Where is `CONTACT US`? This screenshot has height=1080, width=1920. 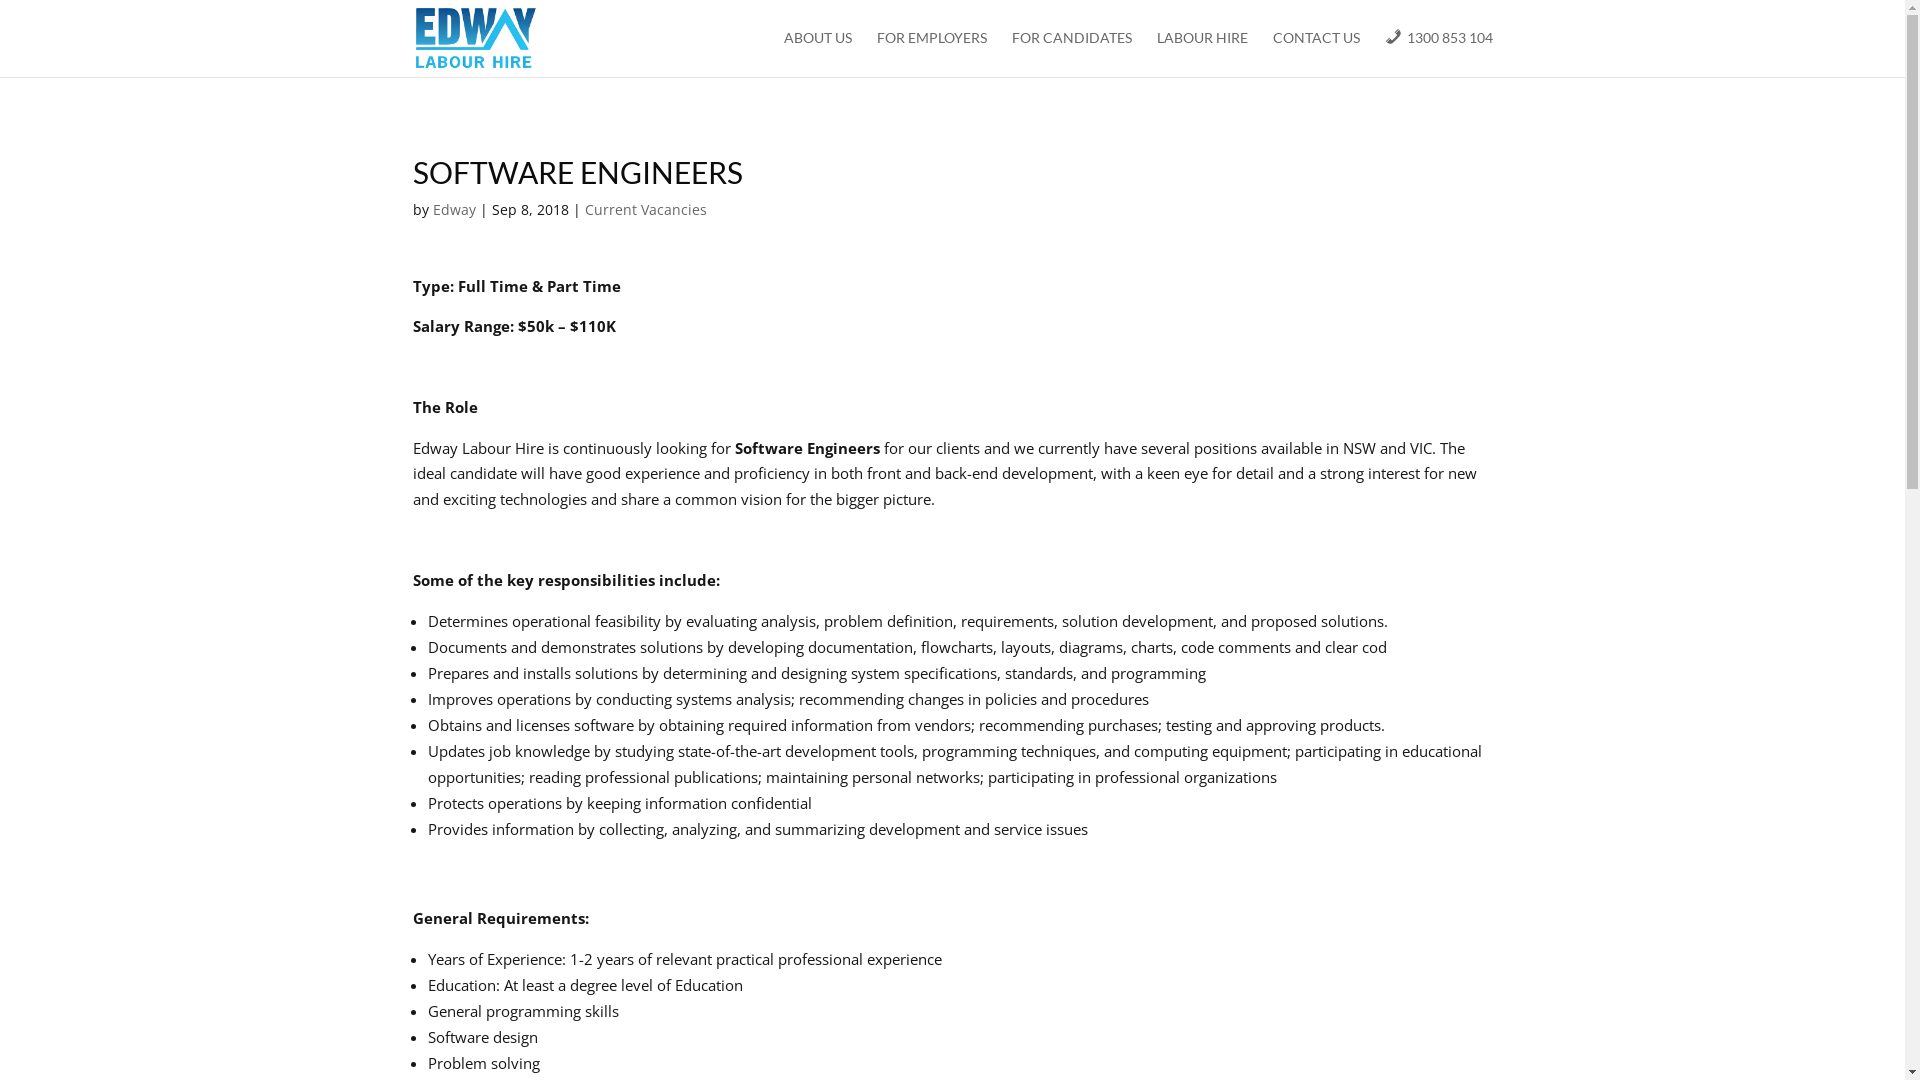
CONTACT US is located at coordinates (1316, 54).